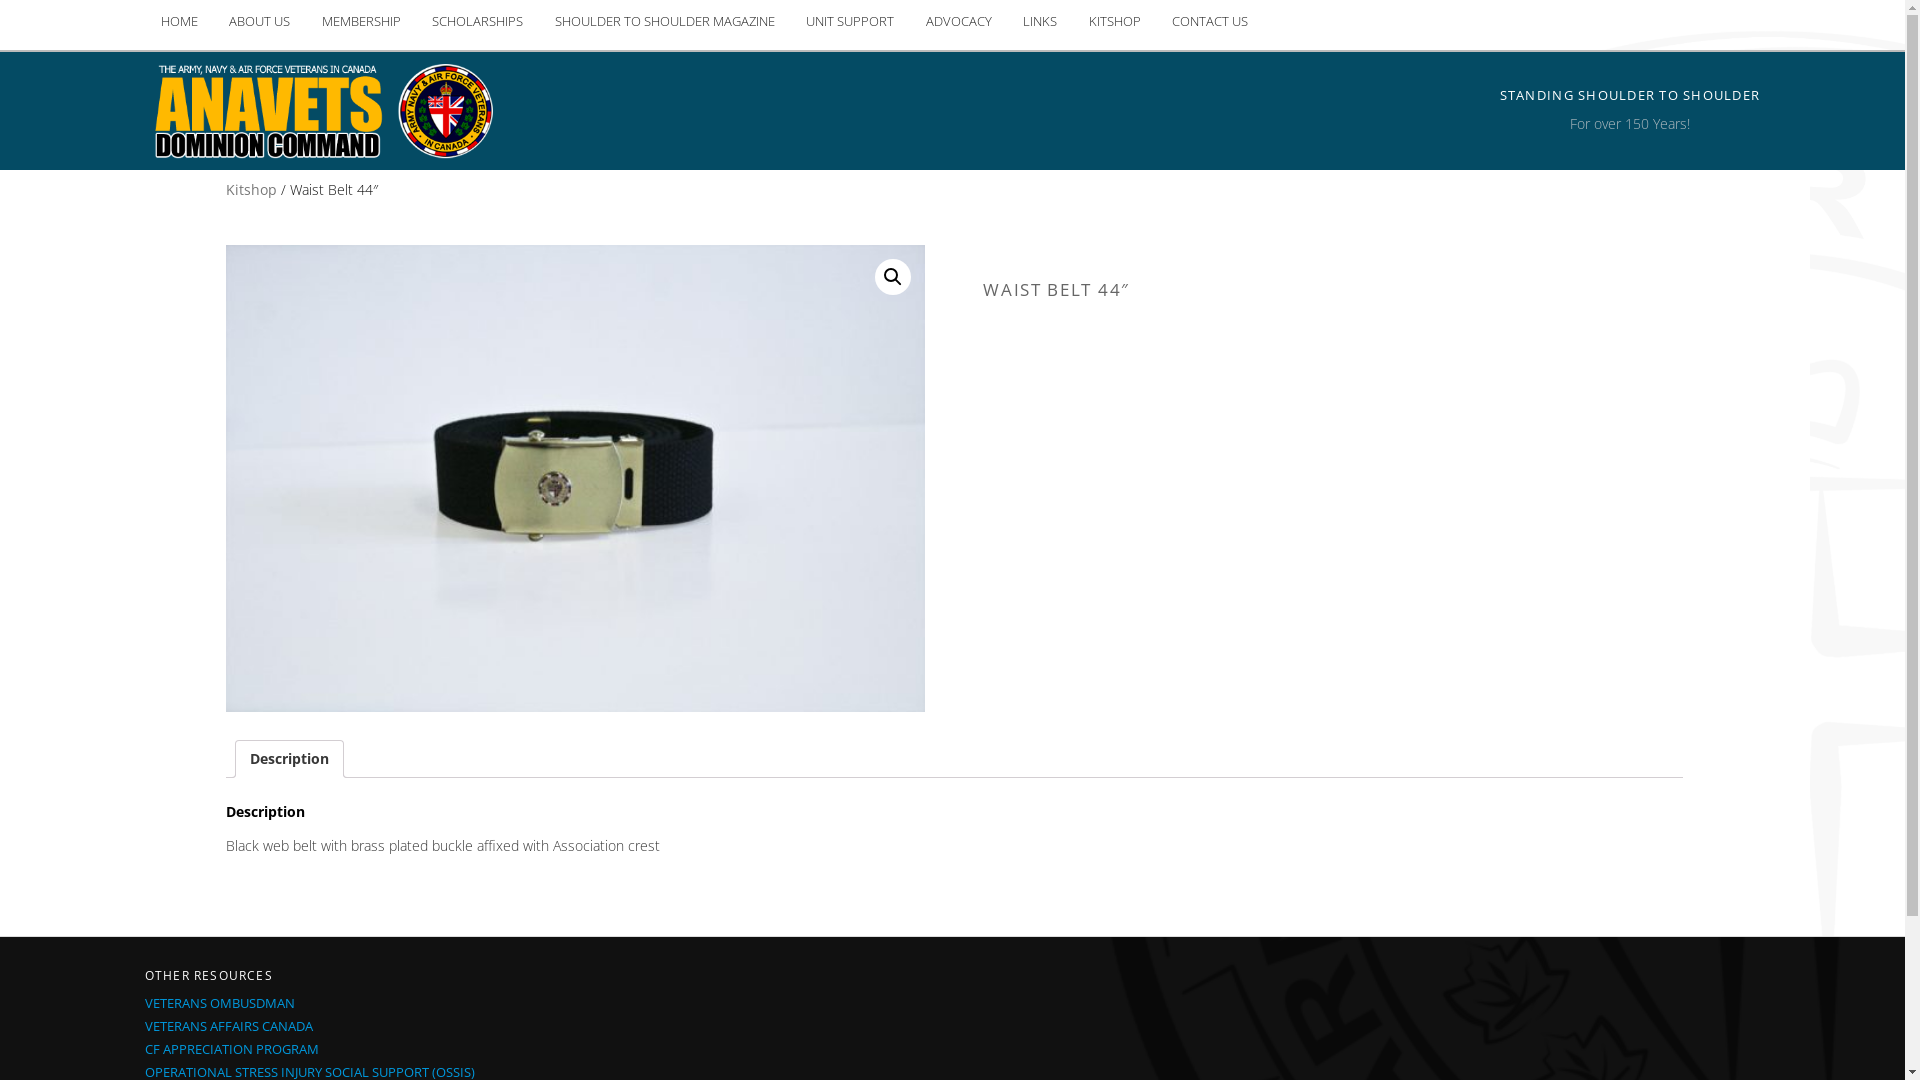 The image size is (1920, 1080). What do you see at coordinates (959, 22) in the screenshot?
I see `ADVOCACY` at bounding box center [959, 22].